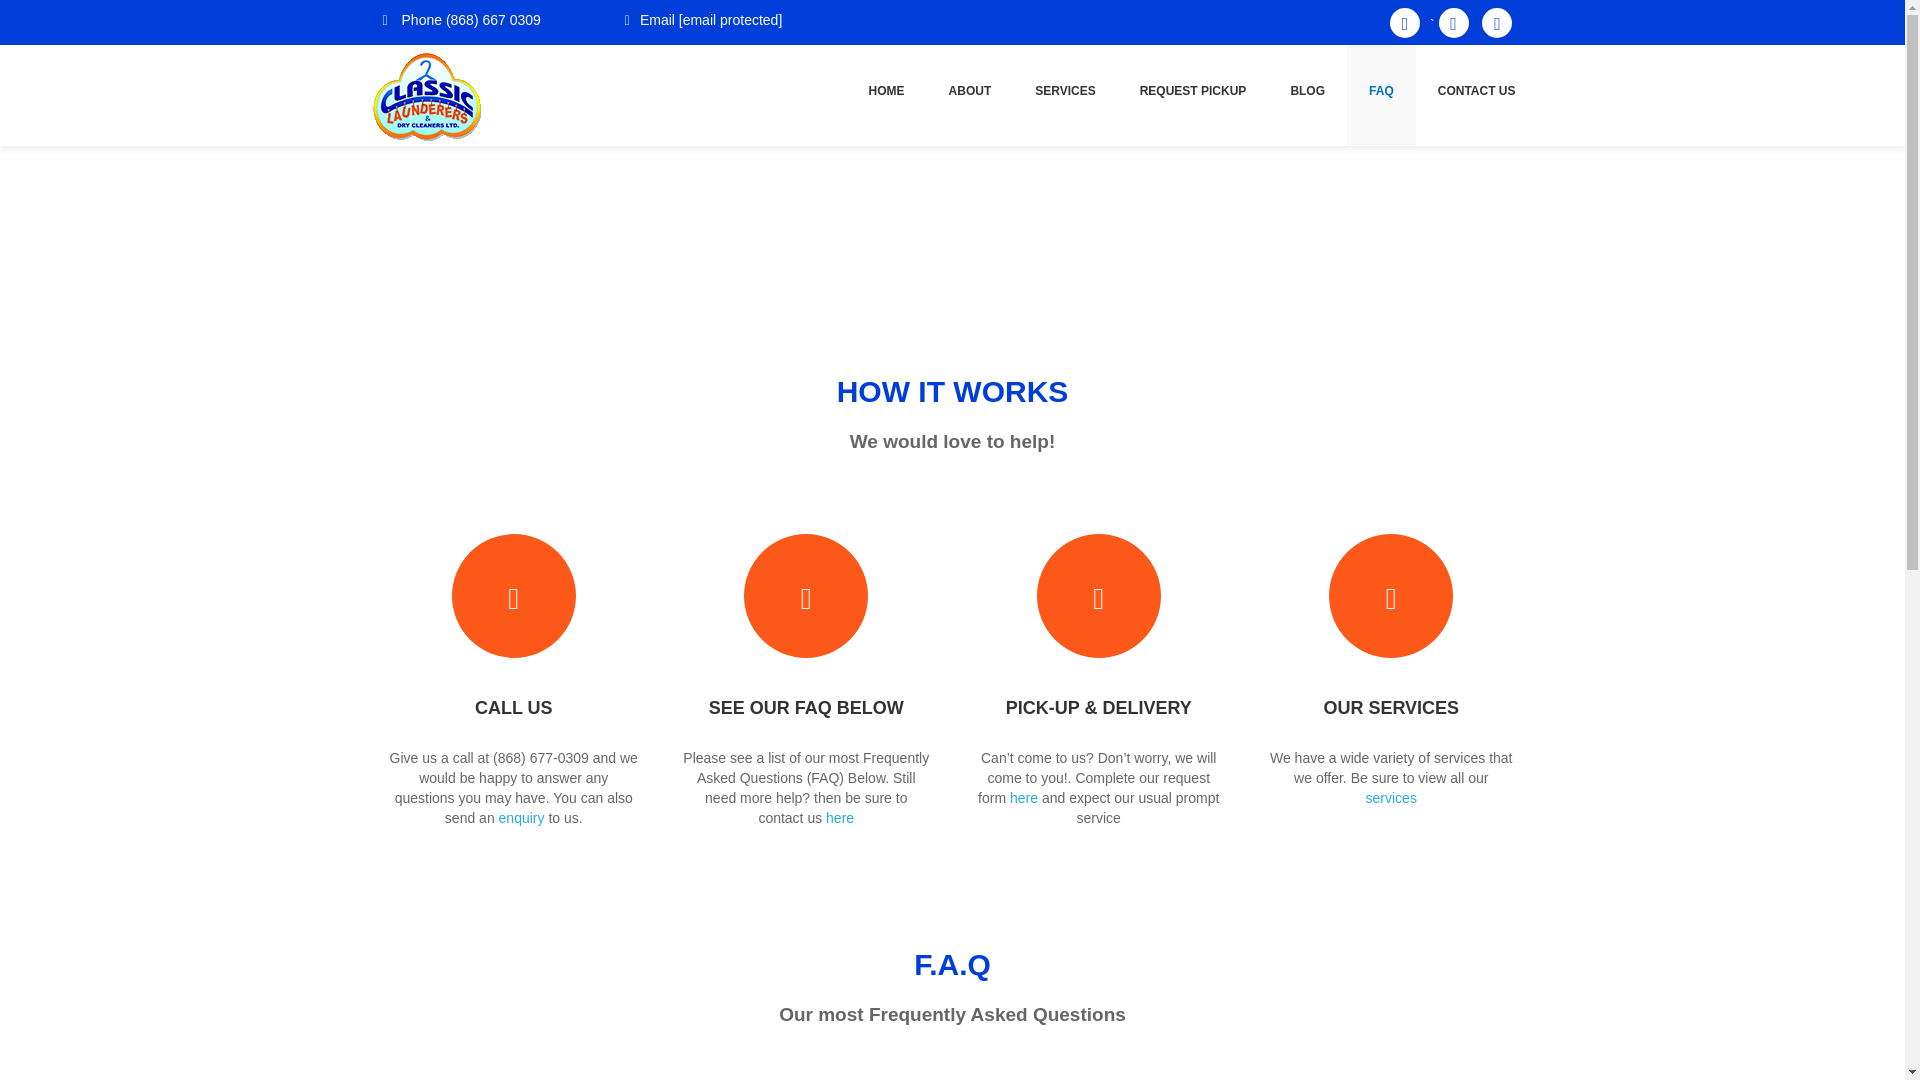  What do you see at coordinates (522, 818) in the screenshot?
I see `enquiry` at bounding box center [522, 818].